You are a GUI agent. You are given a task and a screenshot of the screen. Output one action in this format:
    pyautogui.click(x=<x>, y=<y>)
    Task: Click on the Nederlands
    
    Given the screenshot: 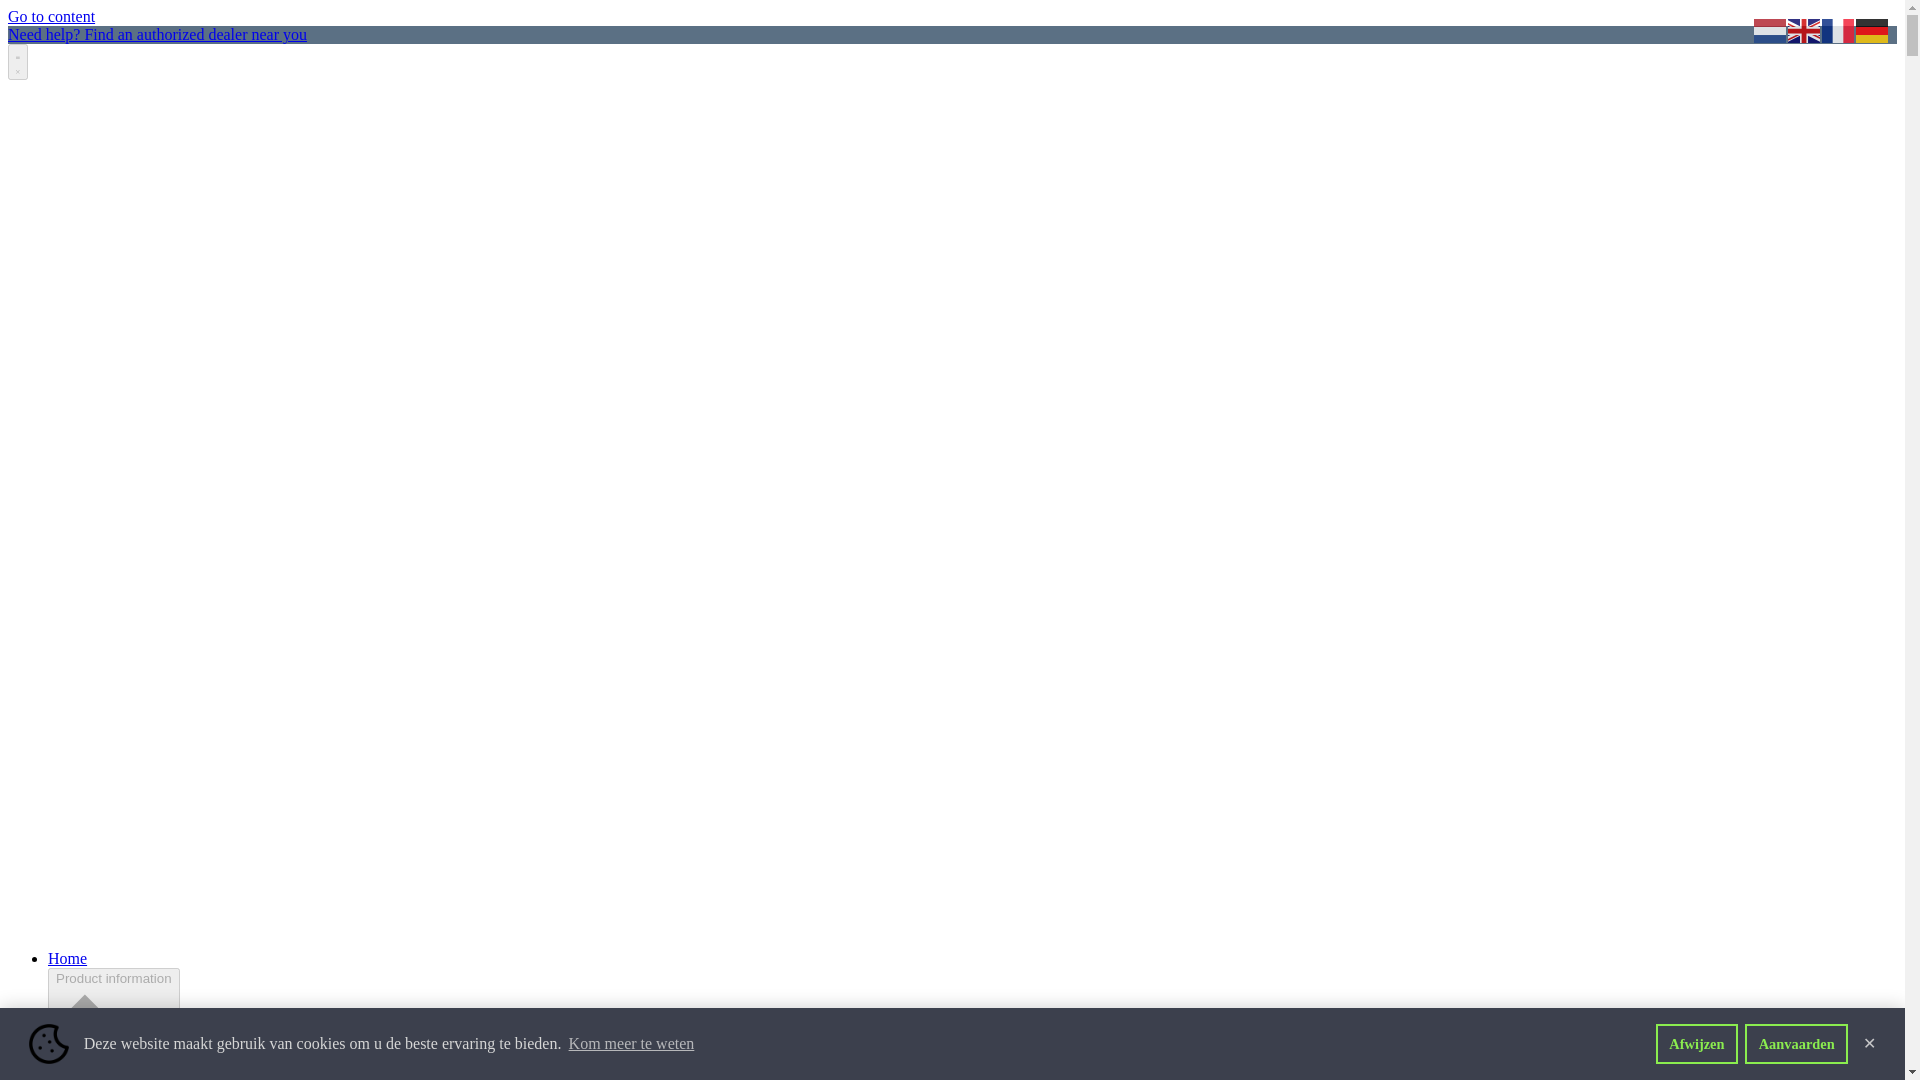 What is the action you would take?
    pyautogui.click(x=1770, y=28)
    